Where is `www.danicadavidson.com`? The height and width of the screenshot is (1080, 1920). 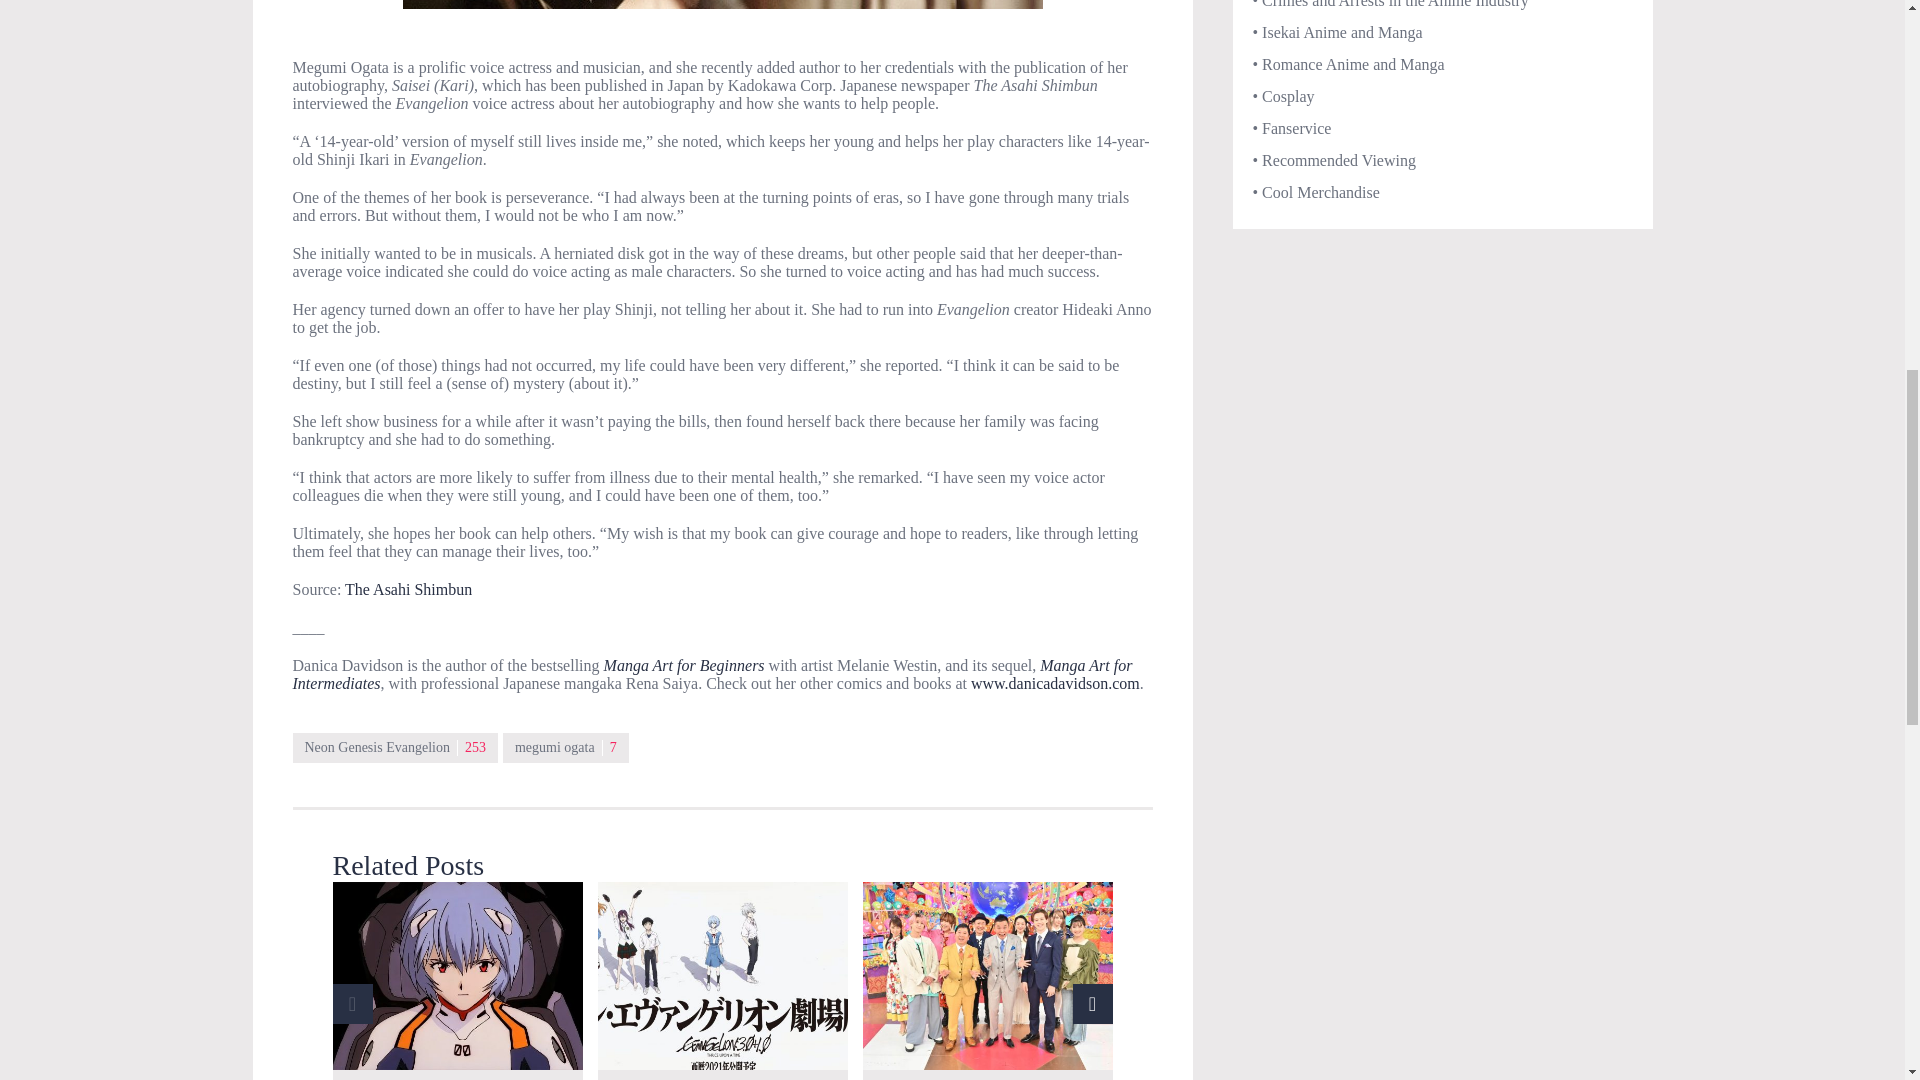
www.danicadavidson.com is located at coordinates (1056, 684).